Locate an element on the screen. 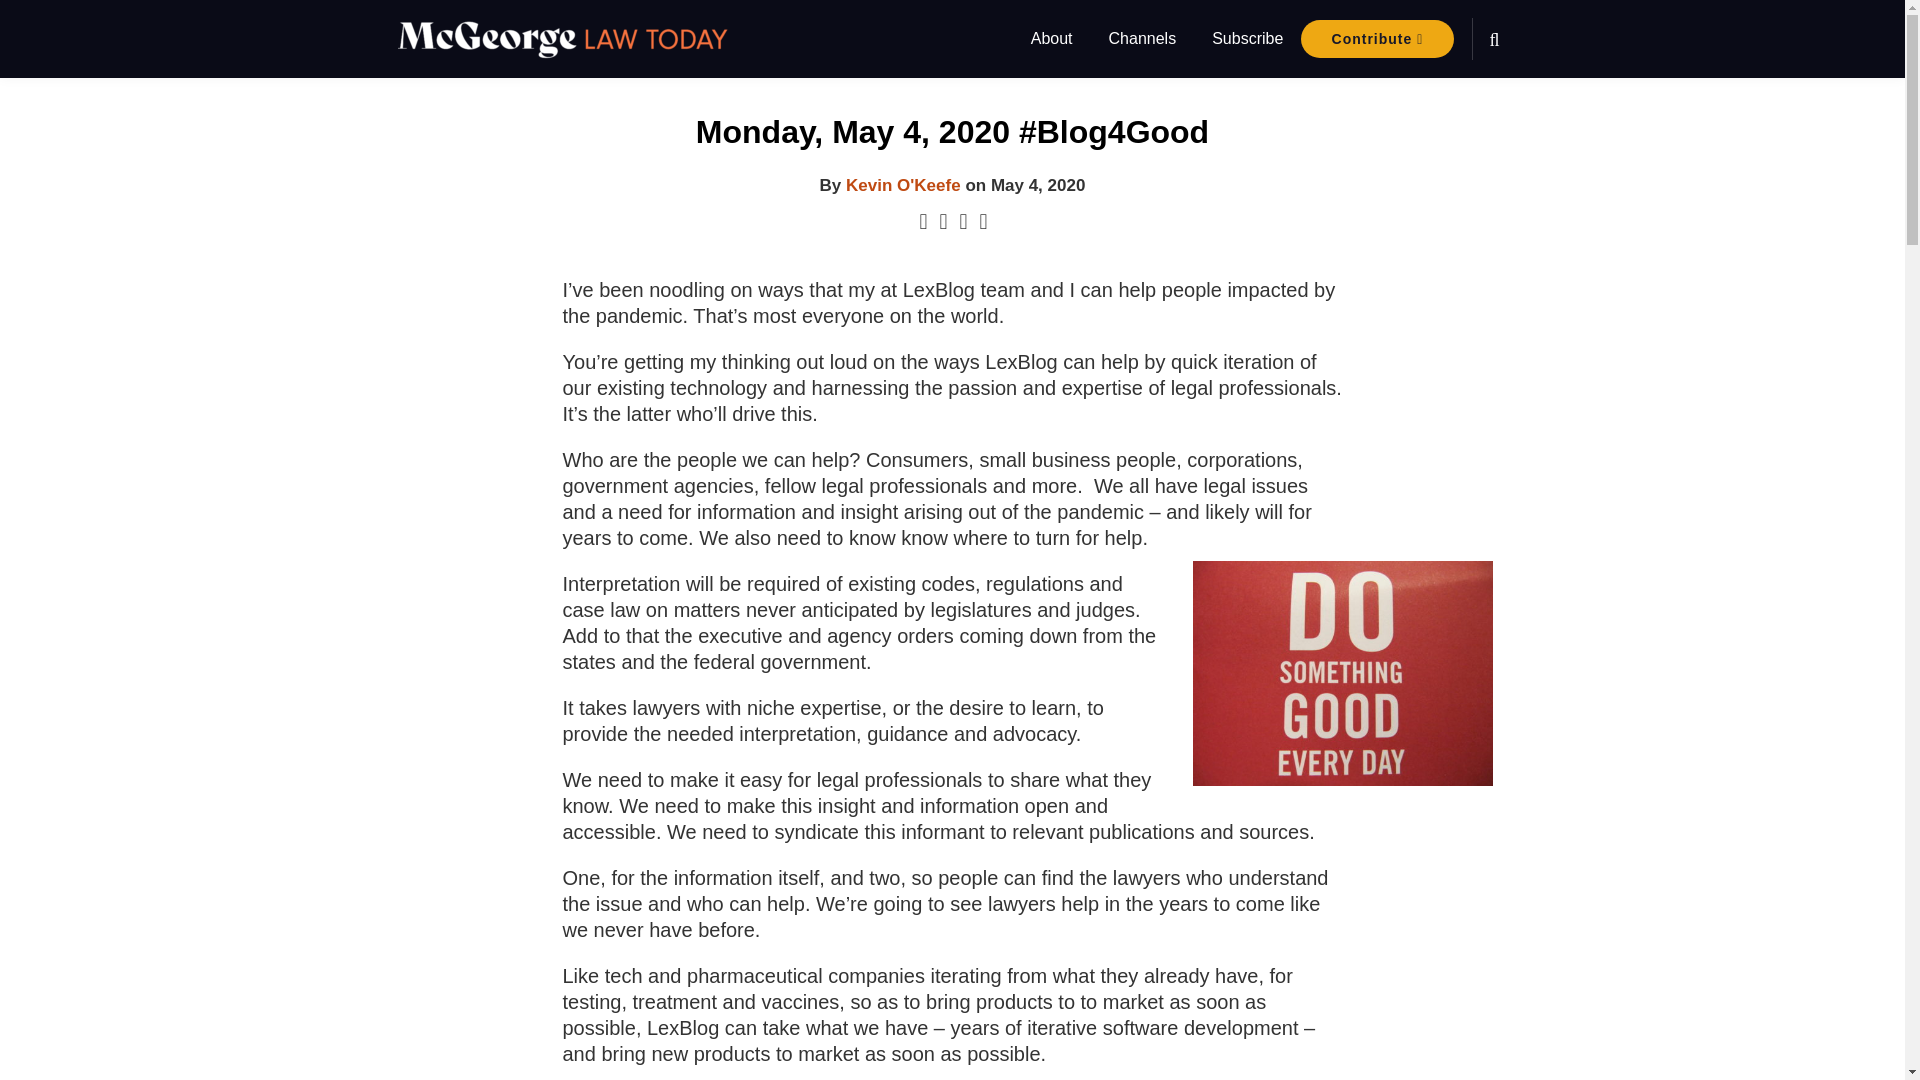  About is located at coordinates (1052, 38).